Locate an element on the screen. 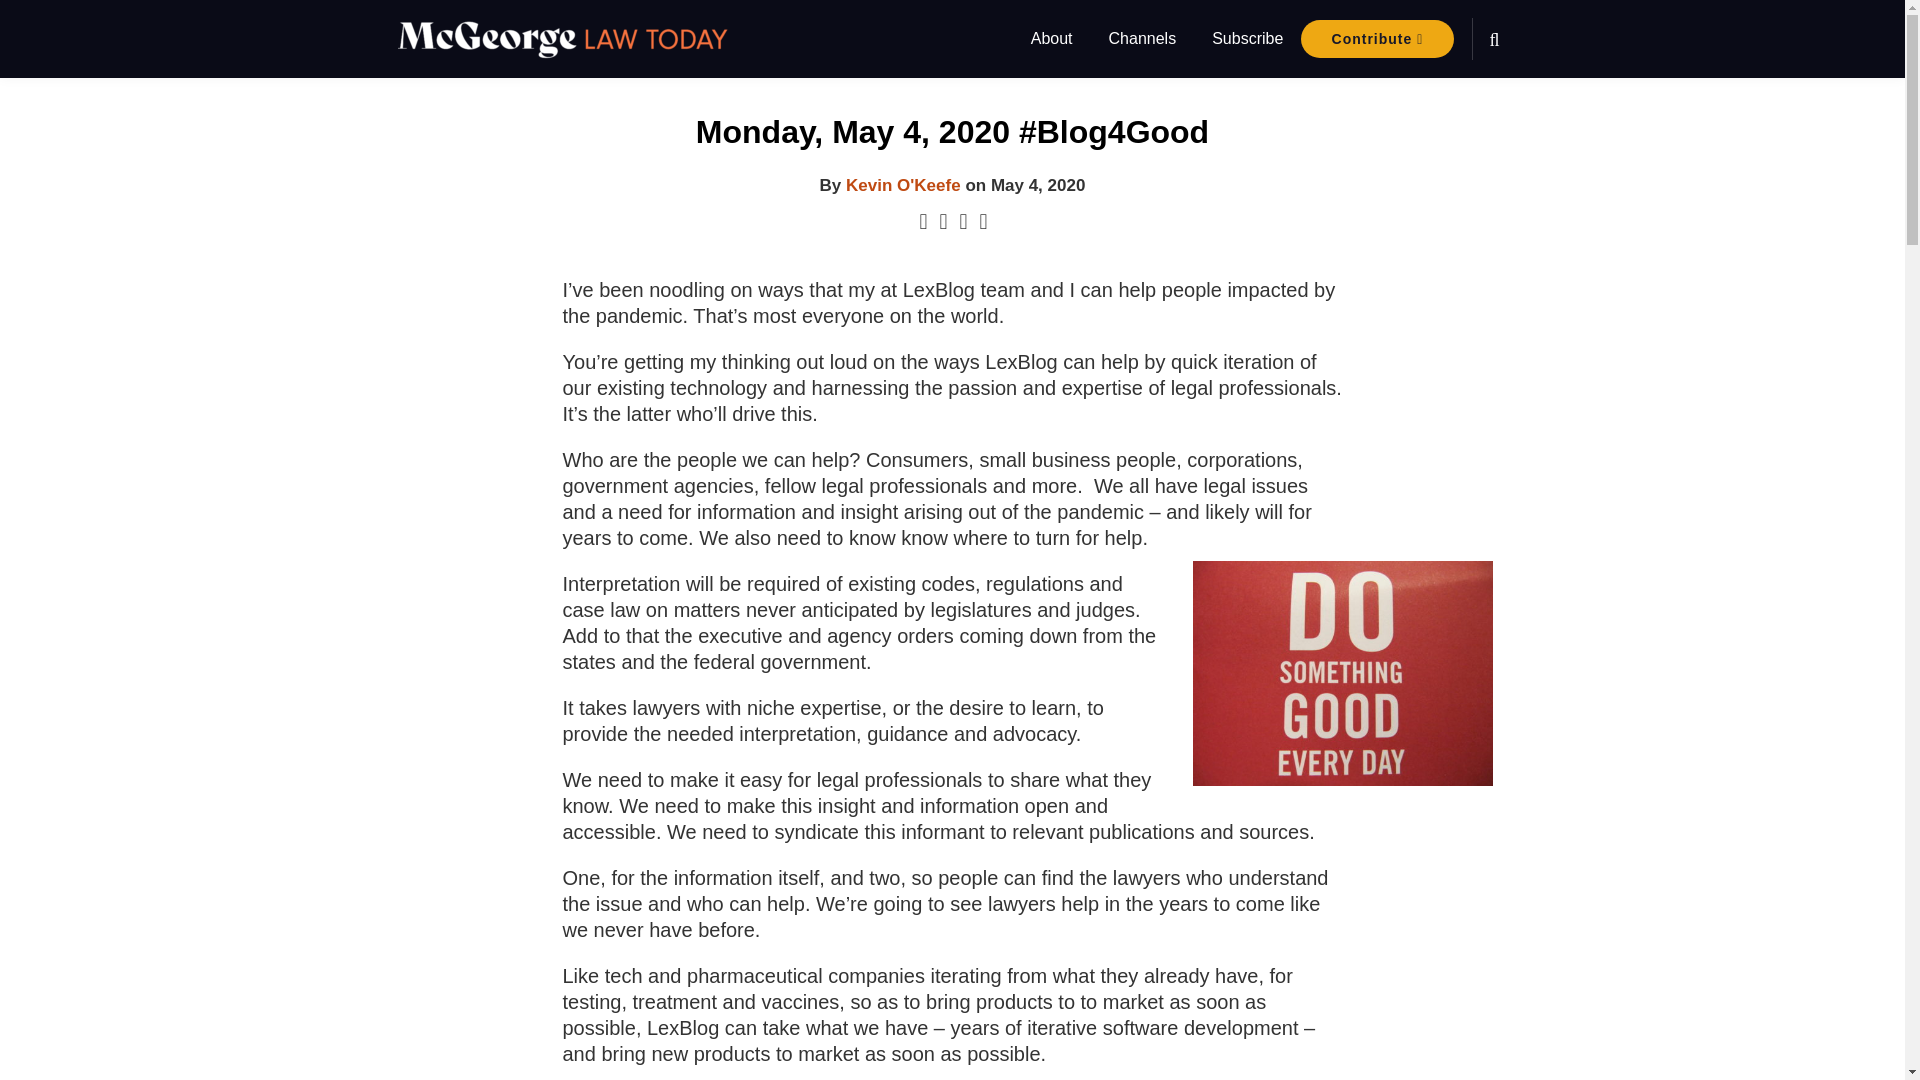  About is located at coordinates (1052, 38).